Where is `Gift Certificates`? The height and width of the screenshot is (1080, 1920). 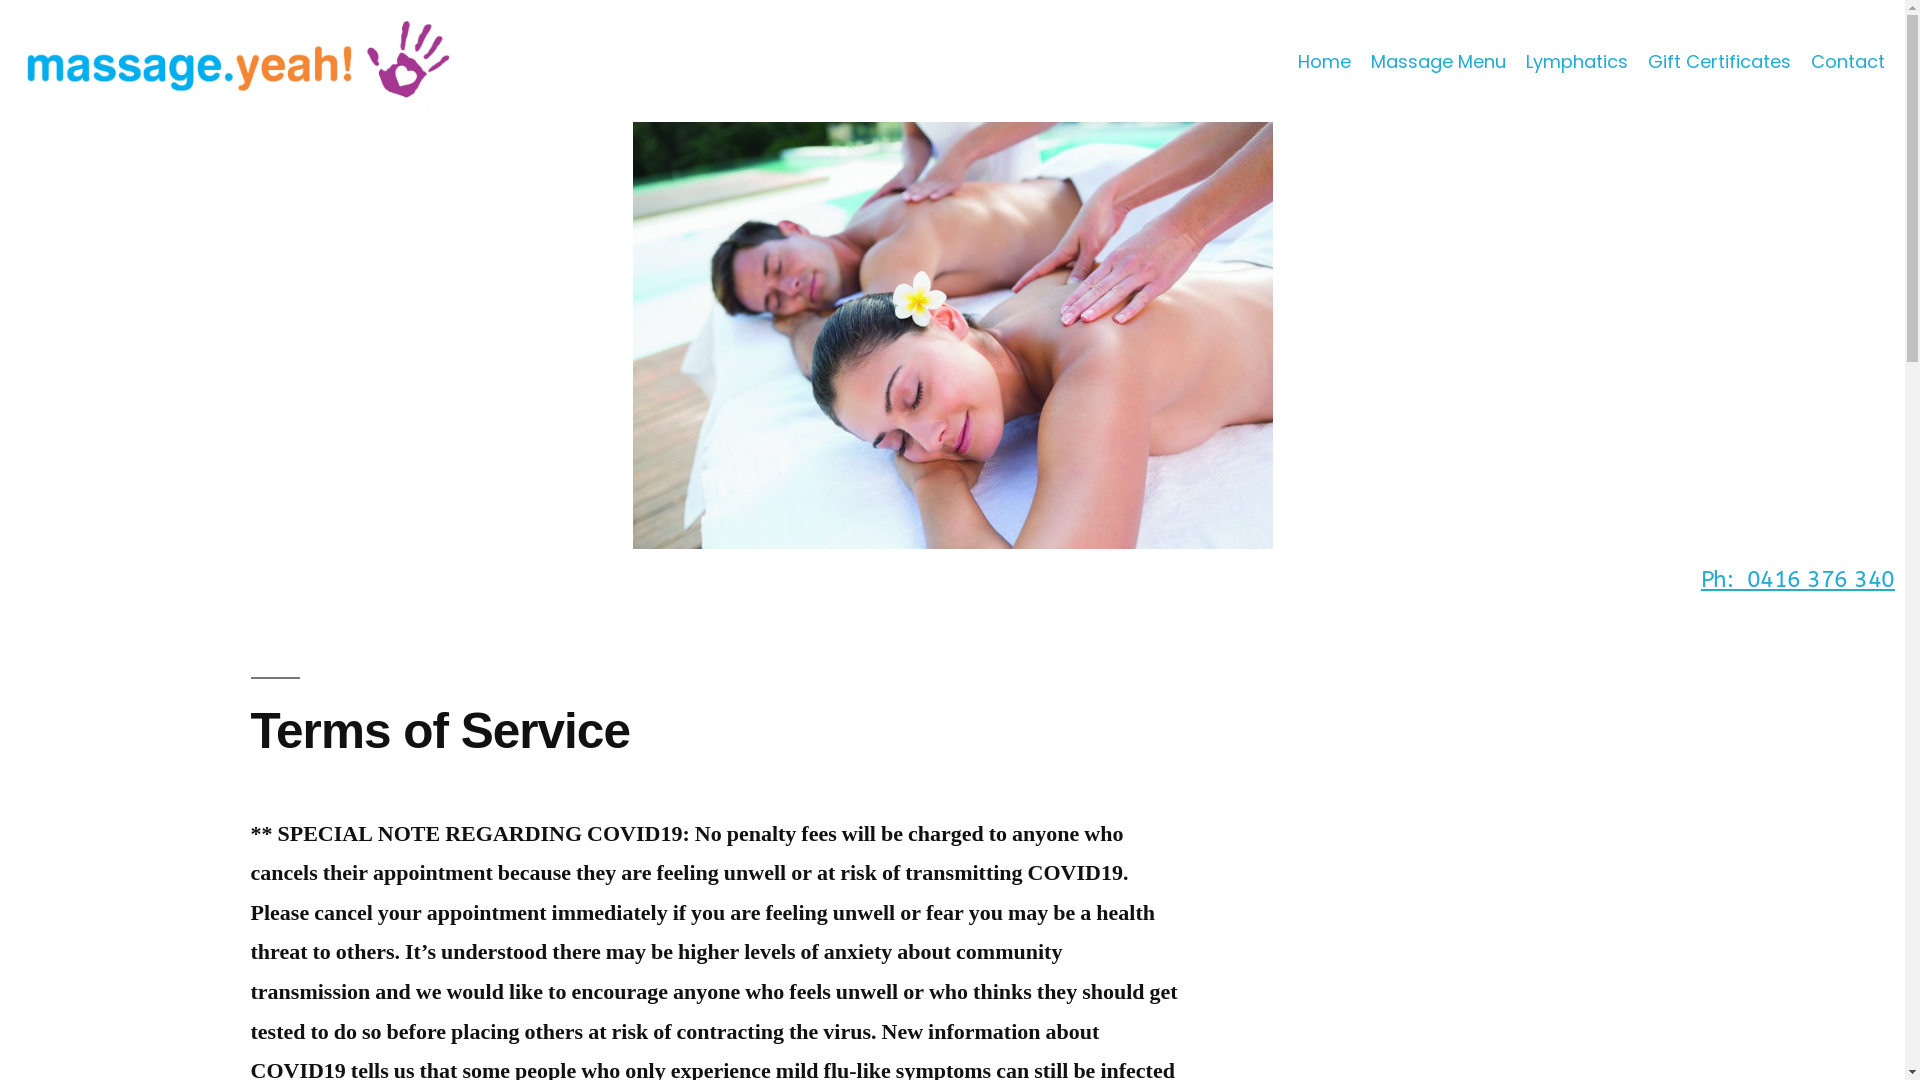
Gift Certificates is located at coordinates (1720, 62).